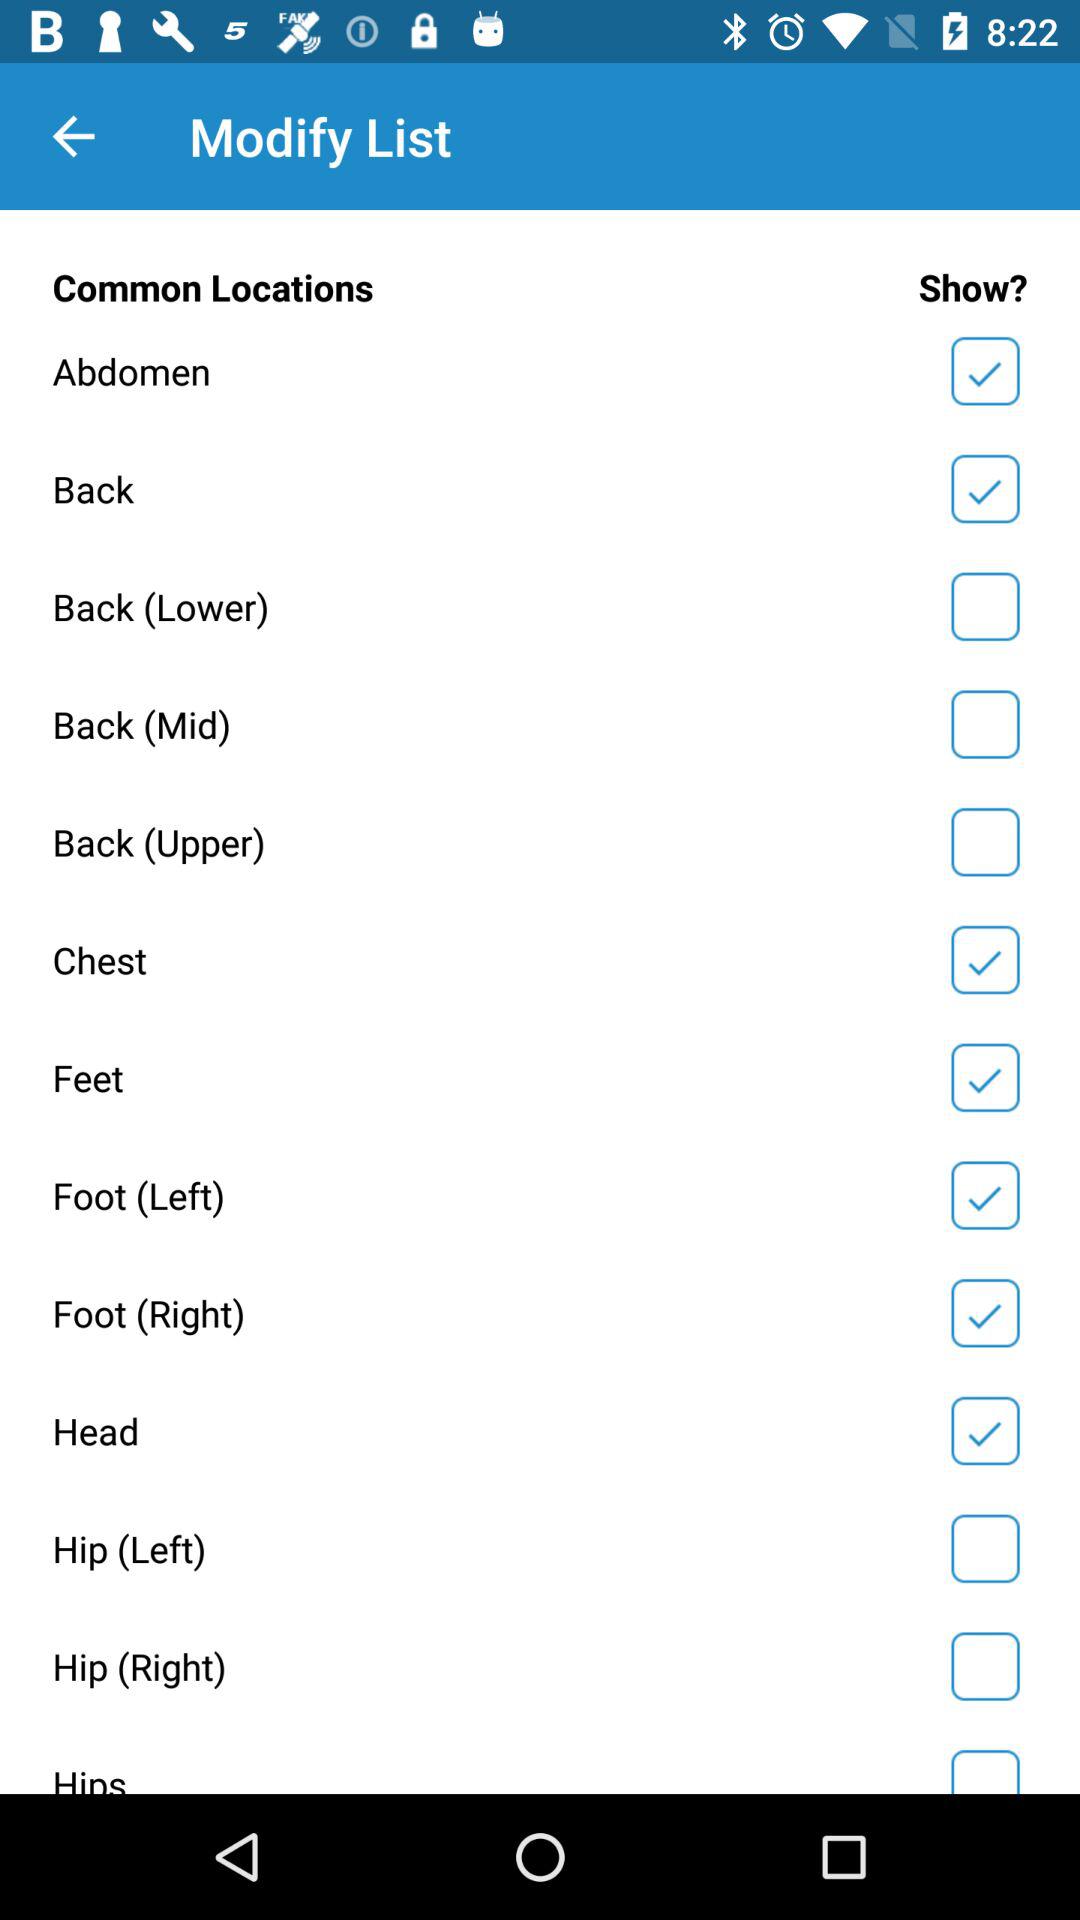 The width and height of the screenshot is (1080, 1920). Describe the element at coordinates (985, 960) in the screenshot. I see `show chest` at that location.